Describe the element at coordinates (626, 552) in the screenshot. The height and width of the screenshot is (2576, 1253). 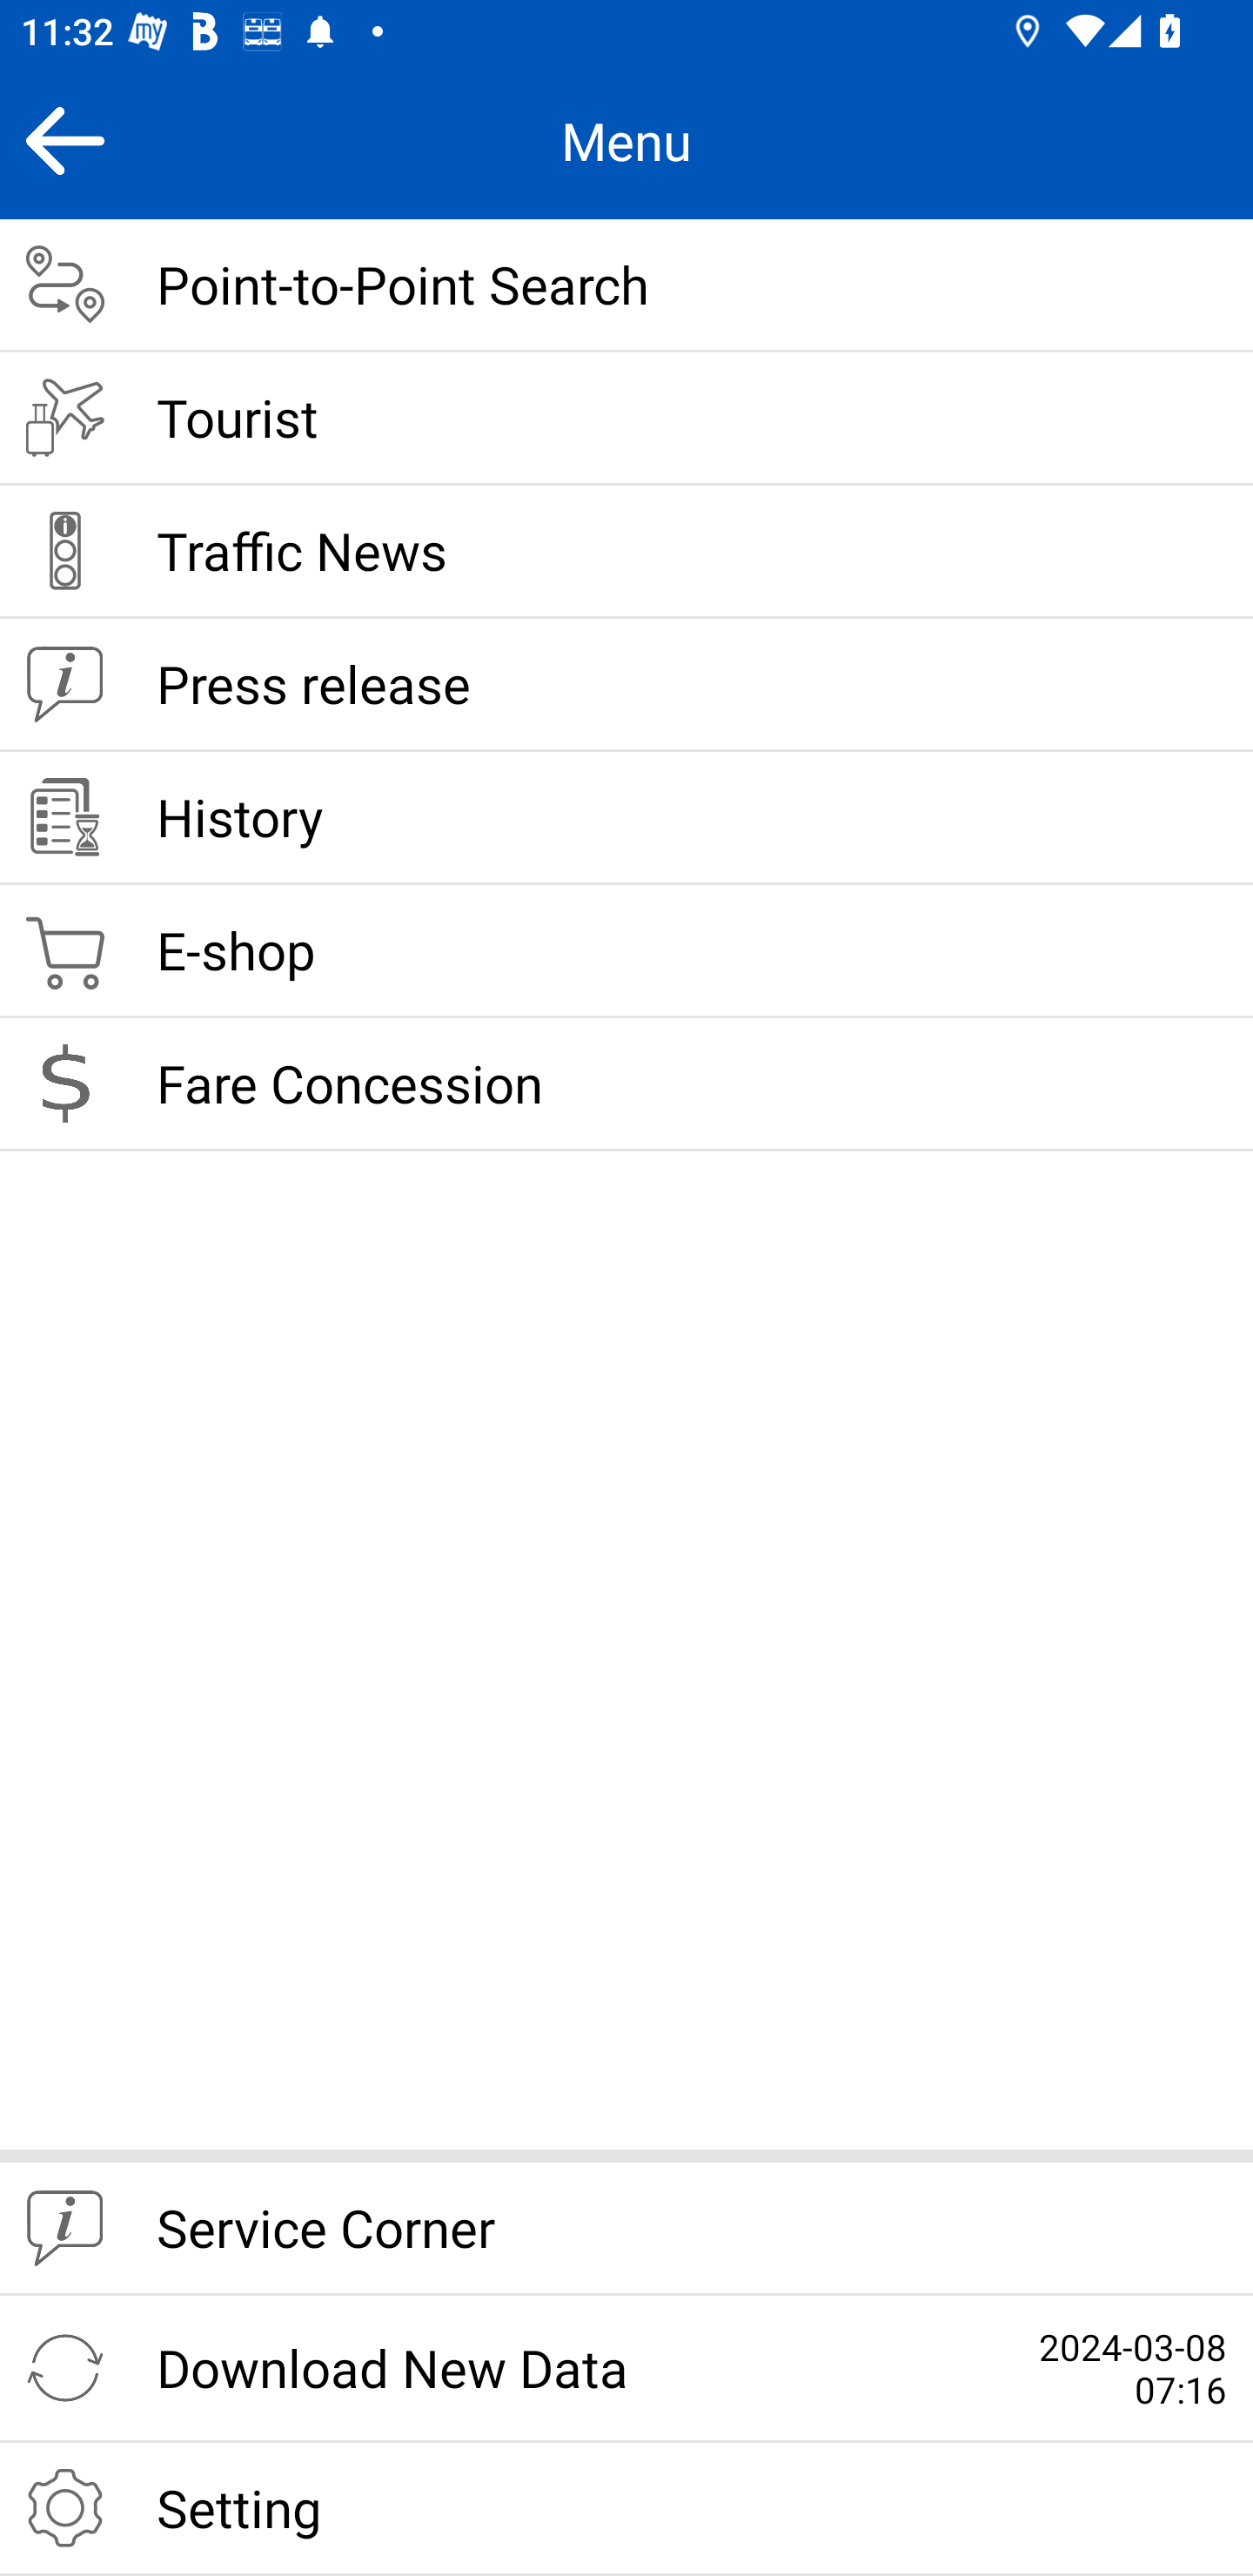
I see `Traffic News` at that location.